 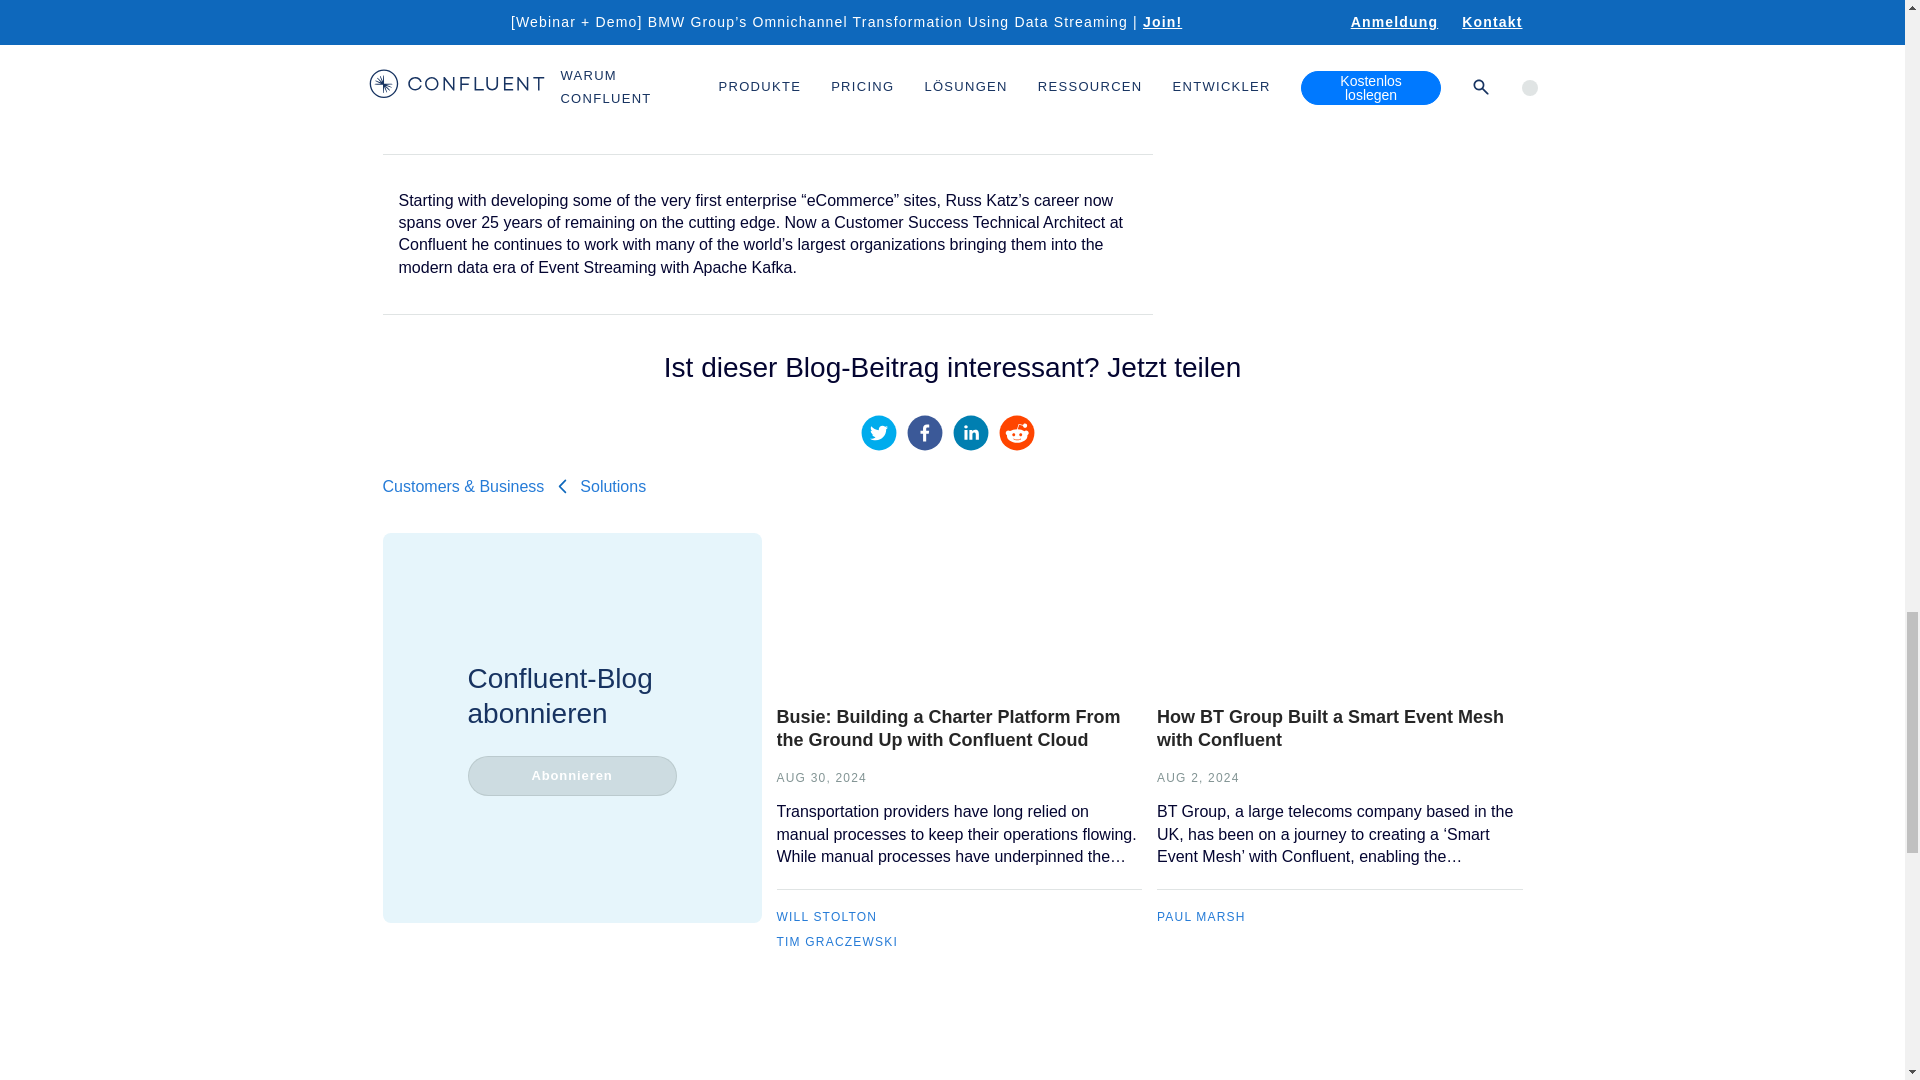 What do you see at coordinates (836, 942) in the screenshot?
I see `View all posts by Tim Graczewski` at bounding box center [836, 942].